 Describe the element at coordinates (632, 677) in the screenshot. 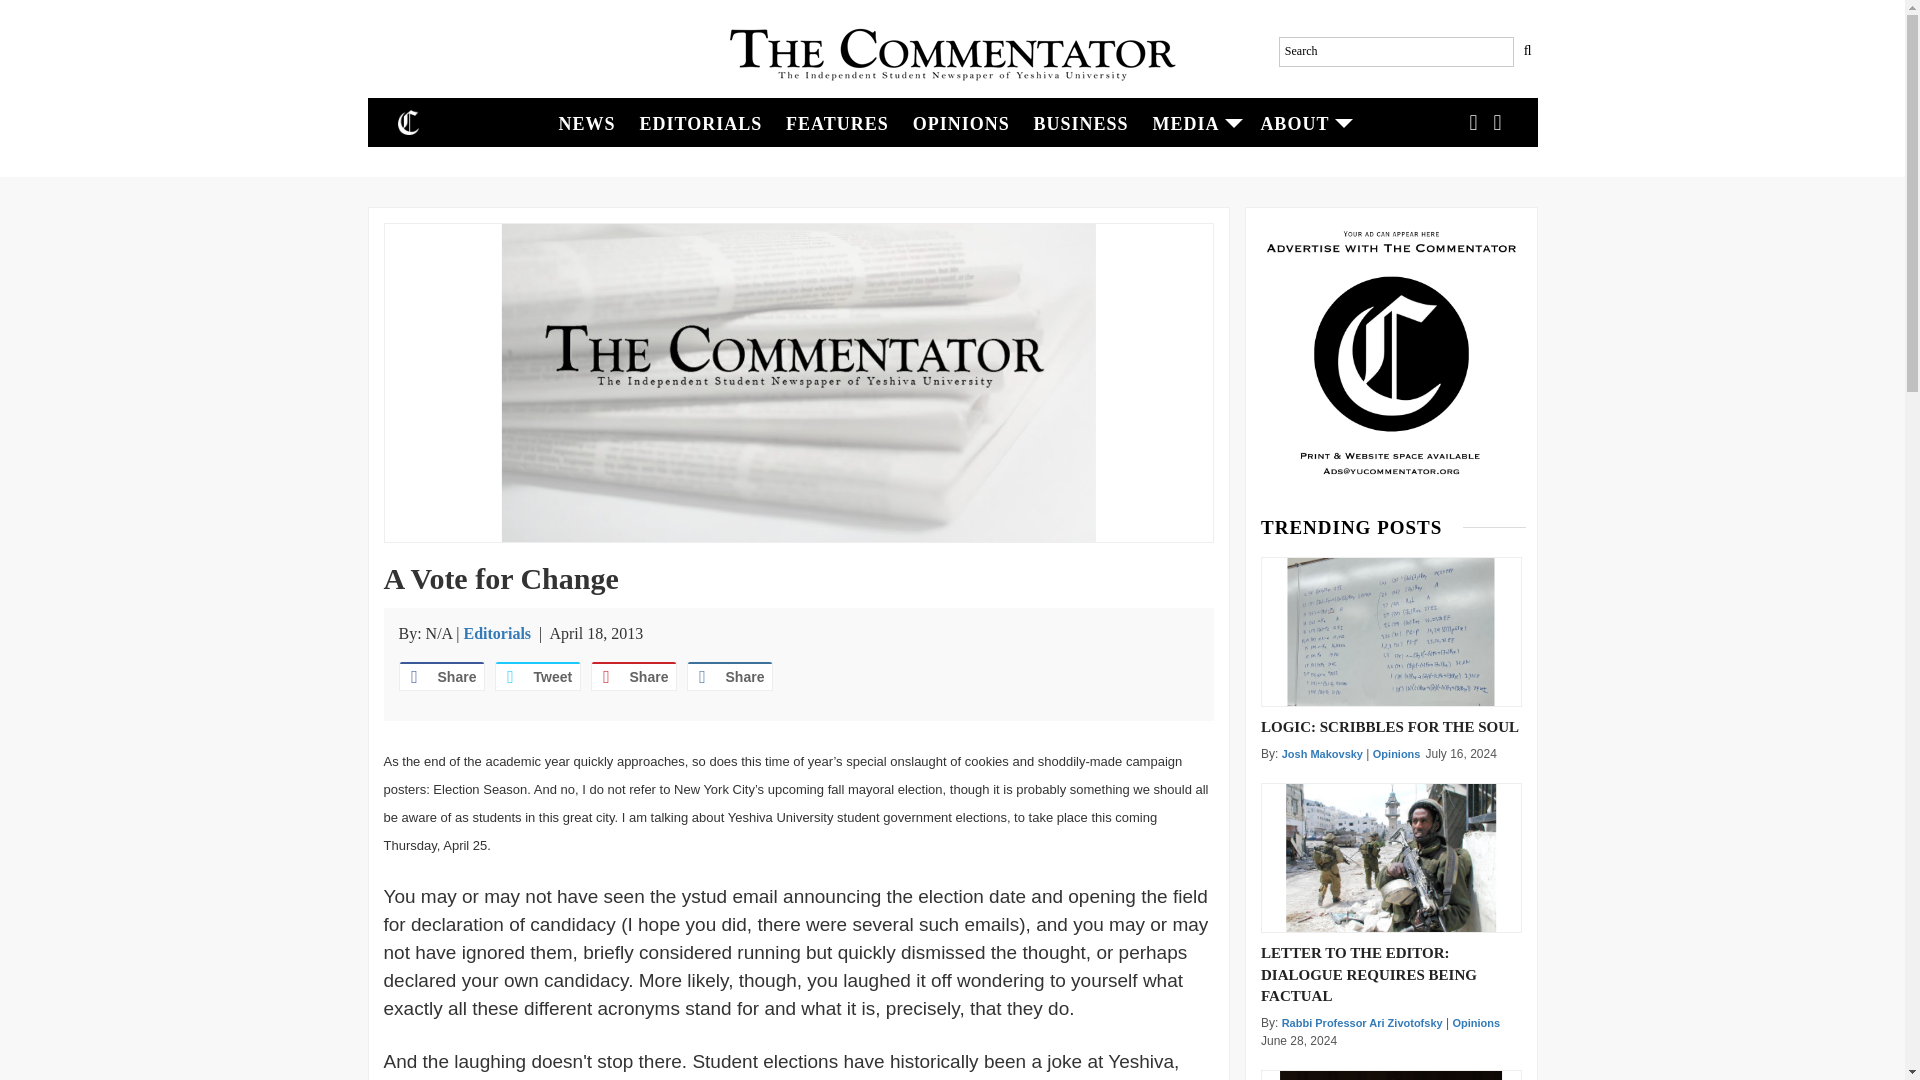

I see `Share` at that location.